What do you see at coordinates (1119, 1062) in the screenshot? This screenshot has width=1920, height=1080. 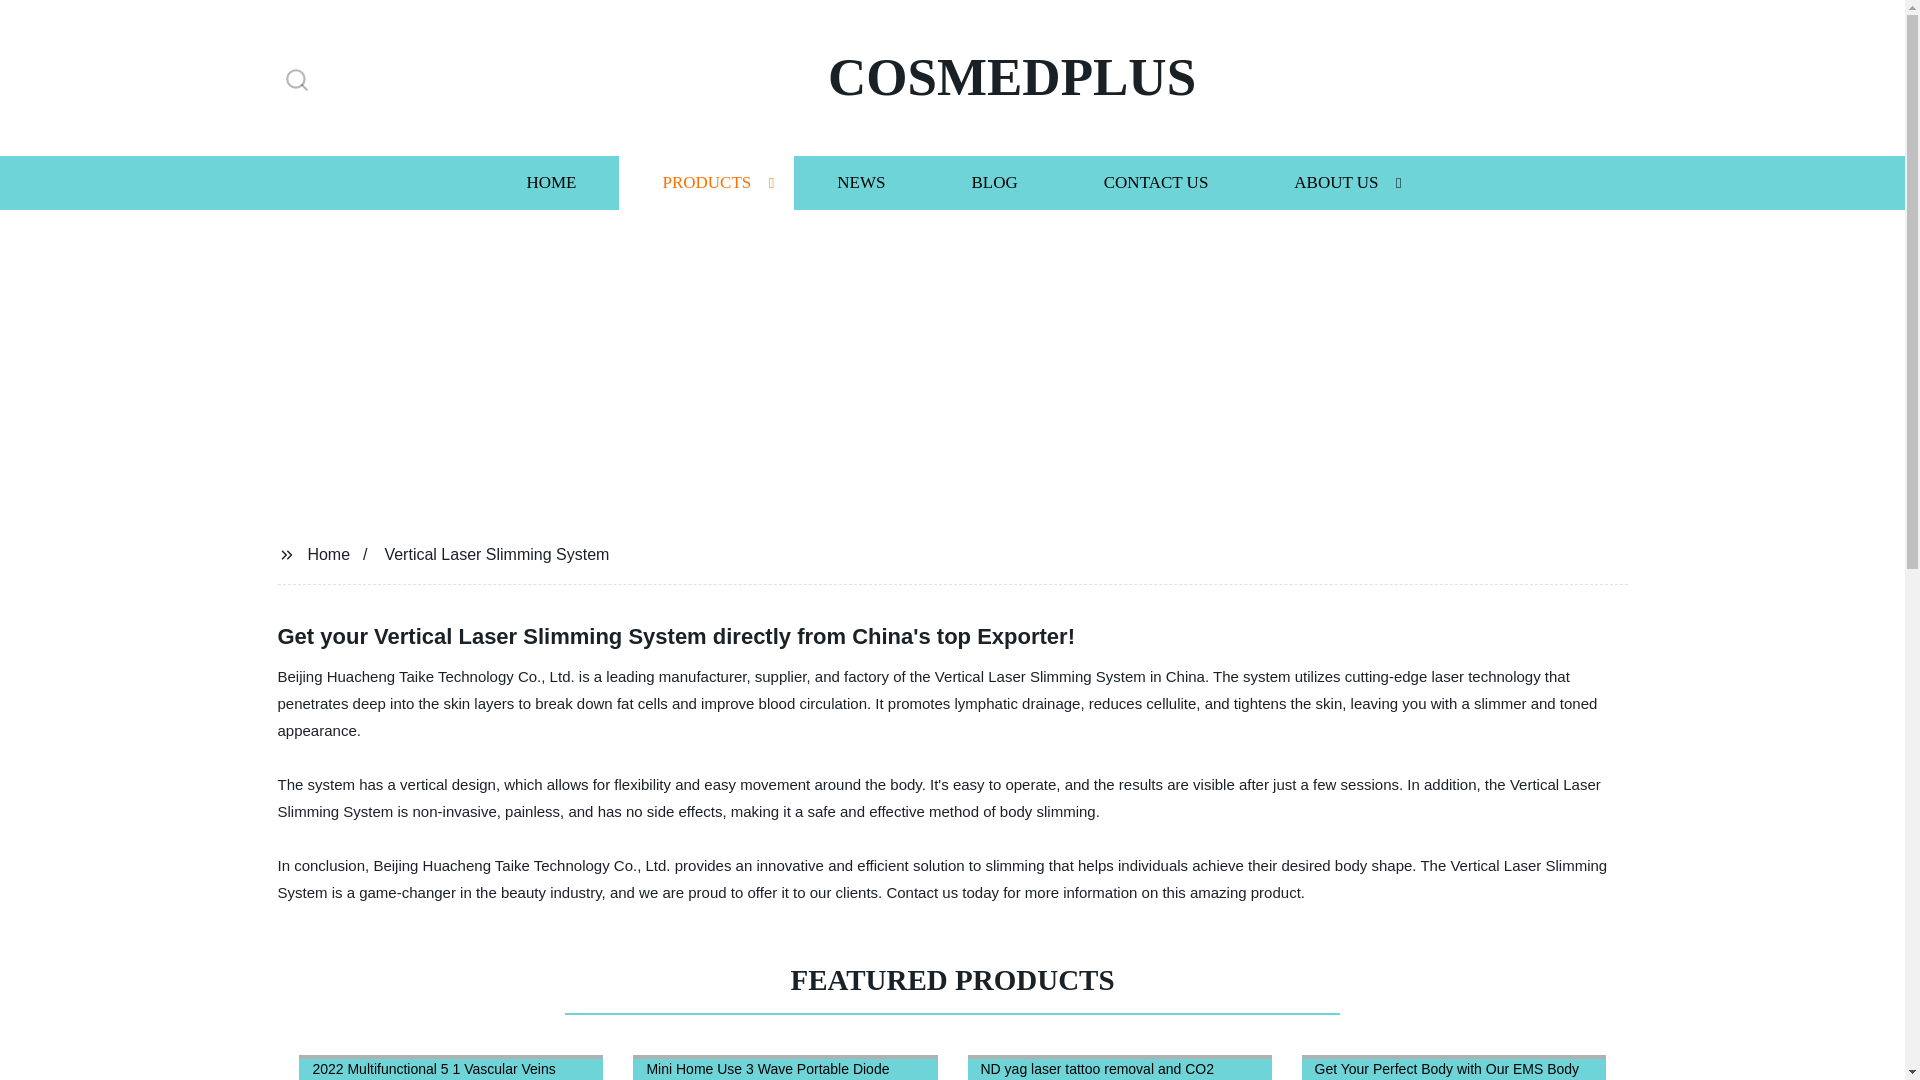 I see `ND yag laser tattoo removal and CO2 Fractional laser` at bounding box center [1119, 1062].